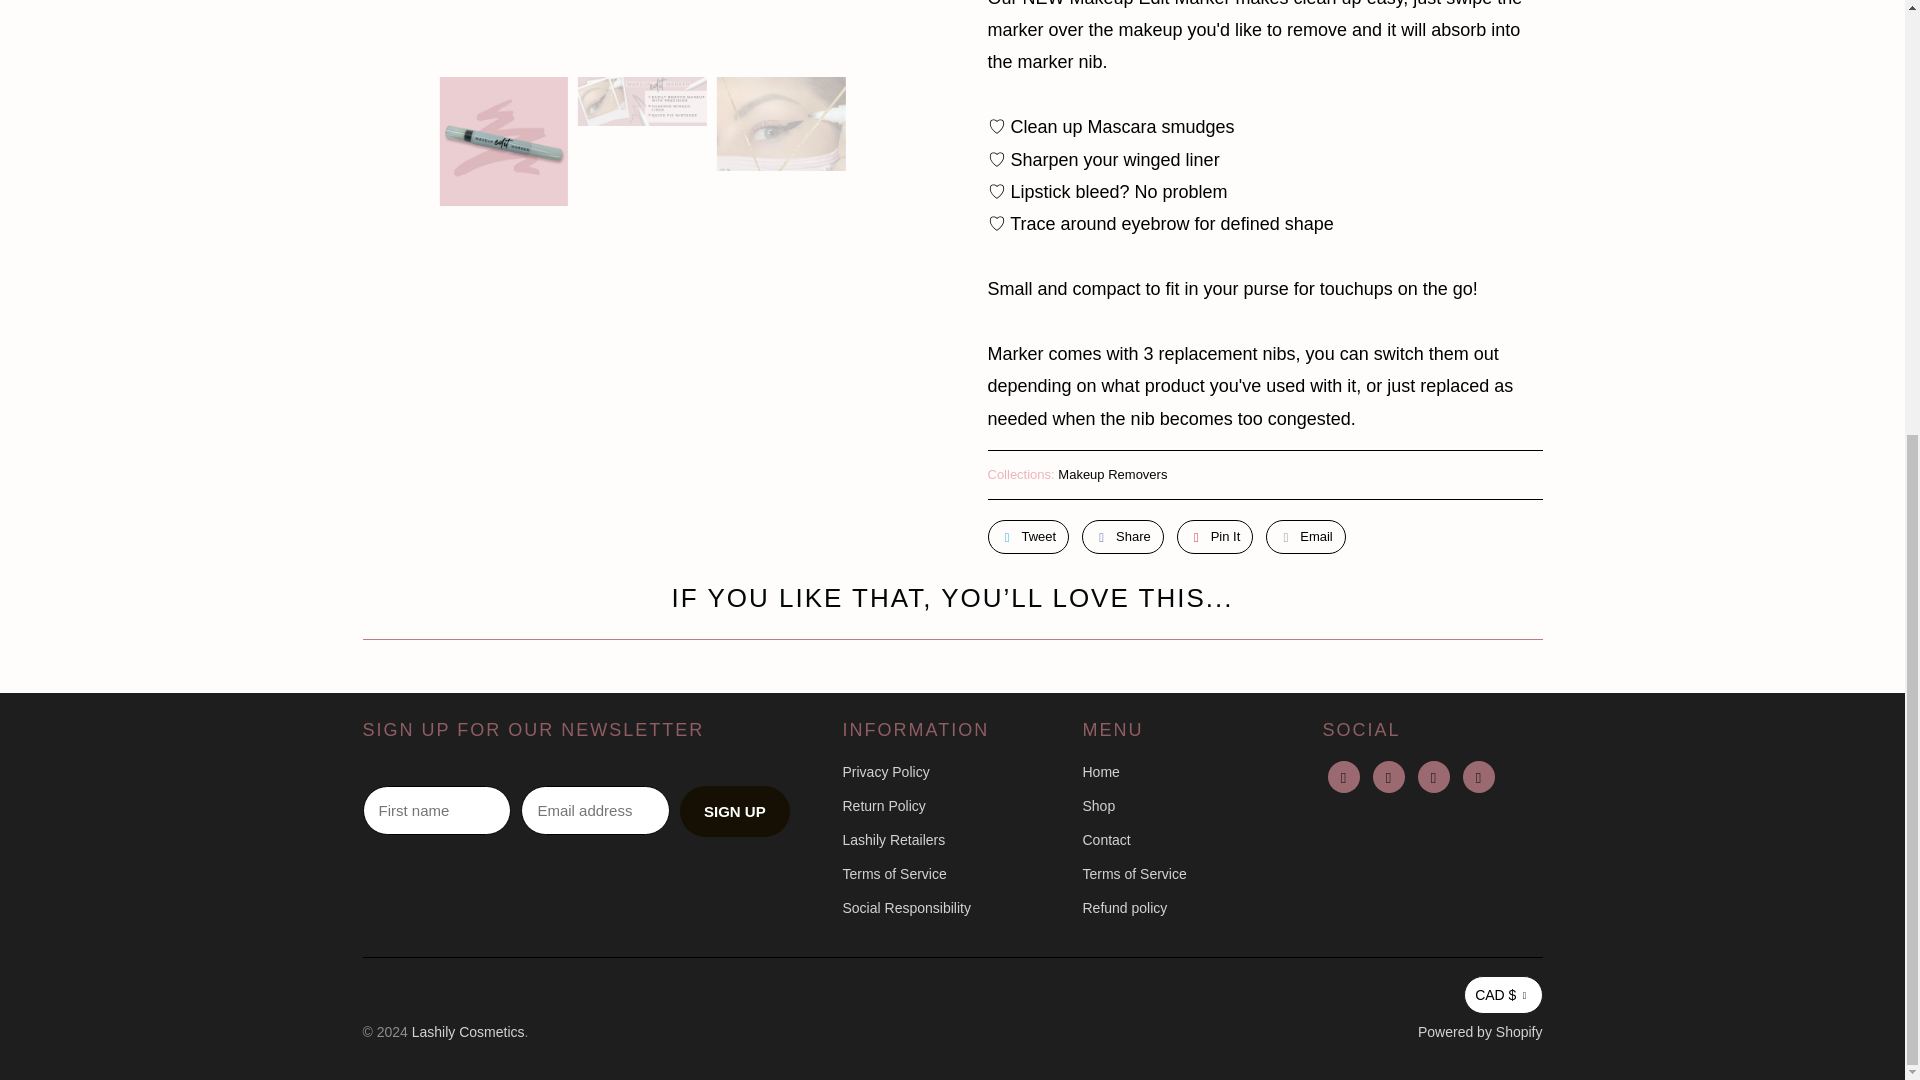 This screenshot has width=1920, height=1080. Describe the element at coordinates (1214, 536) in the screenshot. I see `Share this on Pinterest` at that location.